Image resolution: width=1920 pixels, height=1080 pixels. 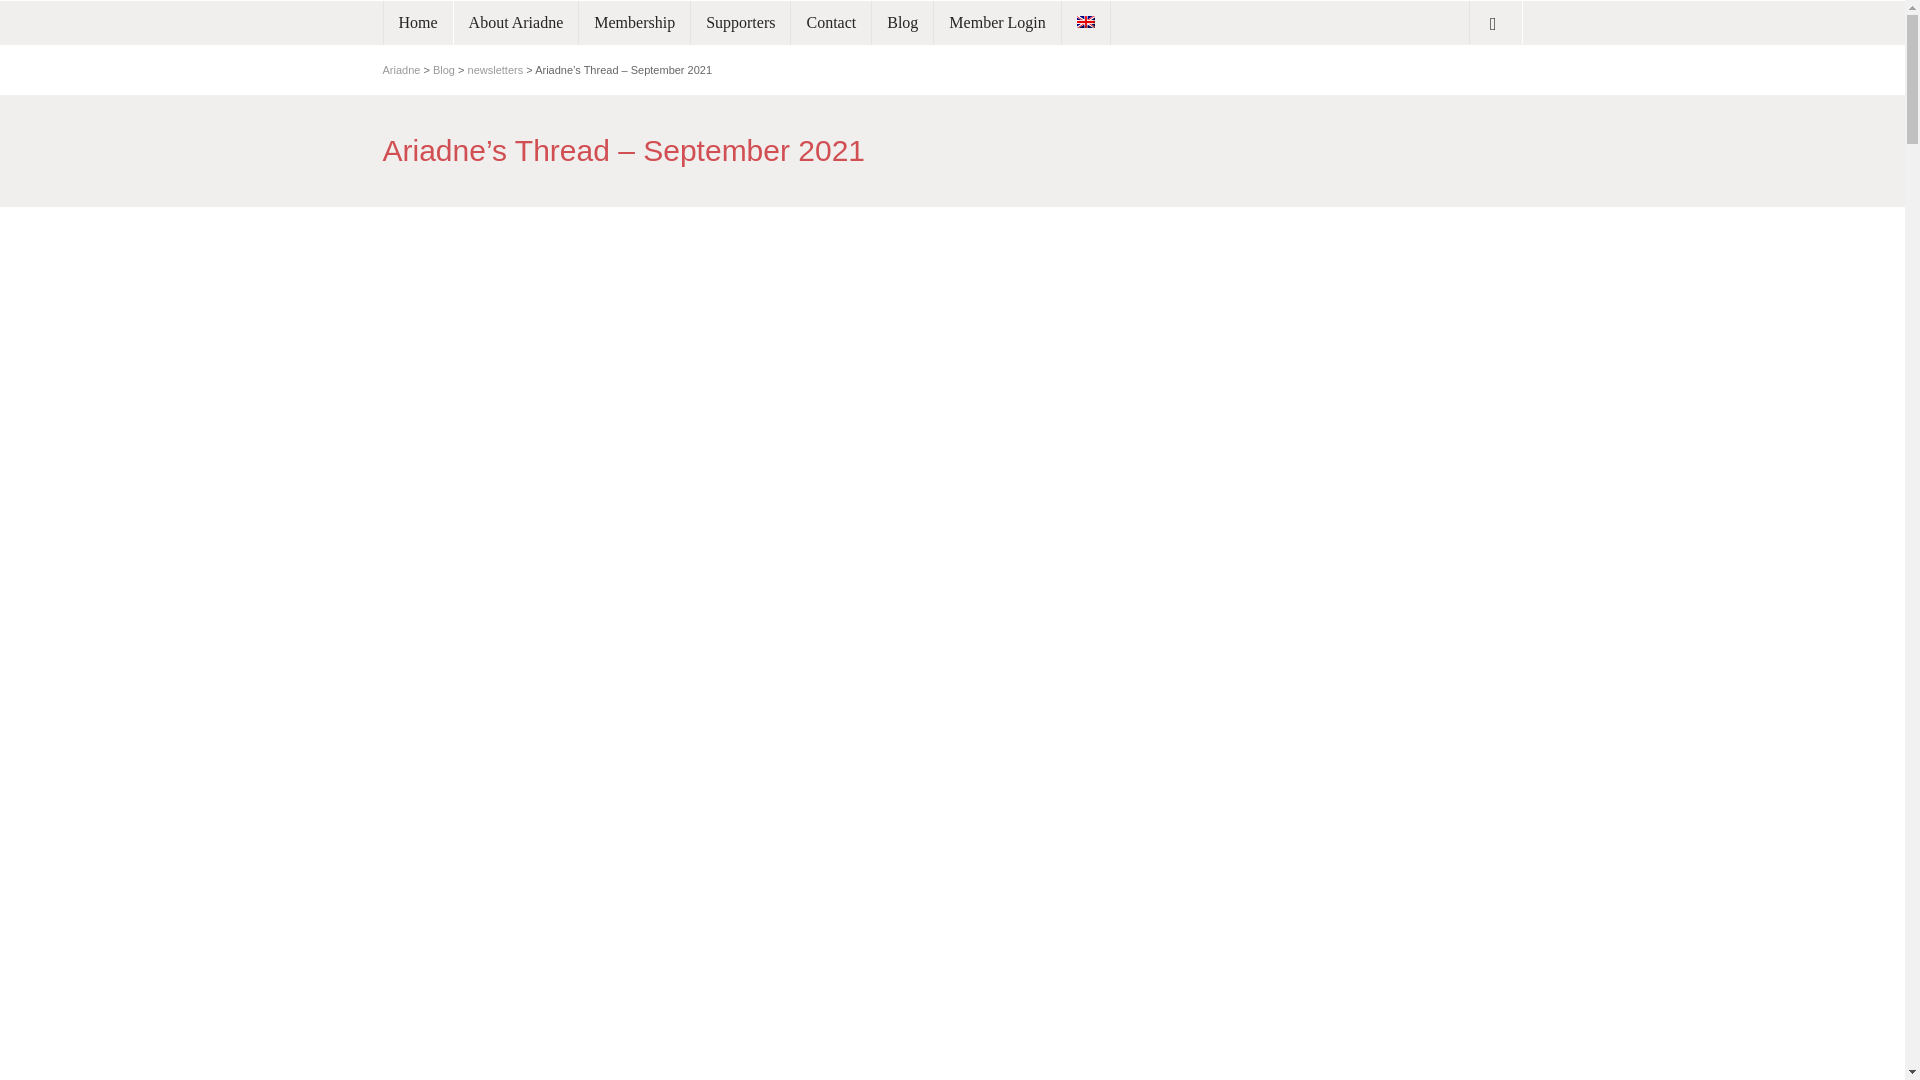 I want to click on Go to the newsletters category archives., so click(x=496, y=69).